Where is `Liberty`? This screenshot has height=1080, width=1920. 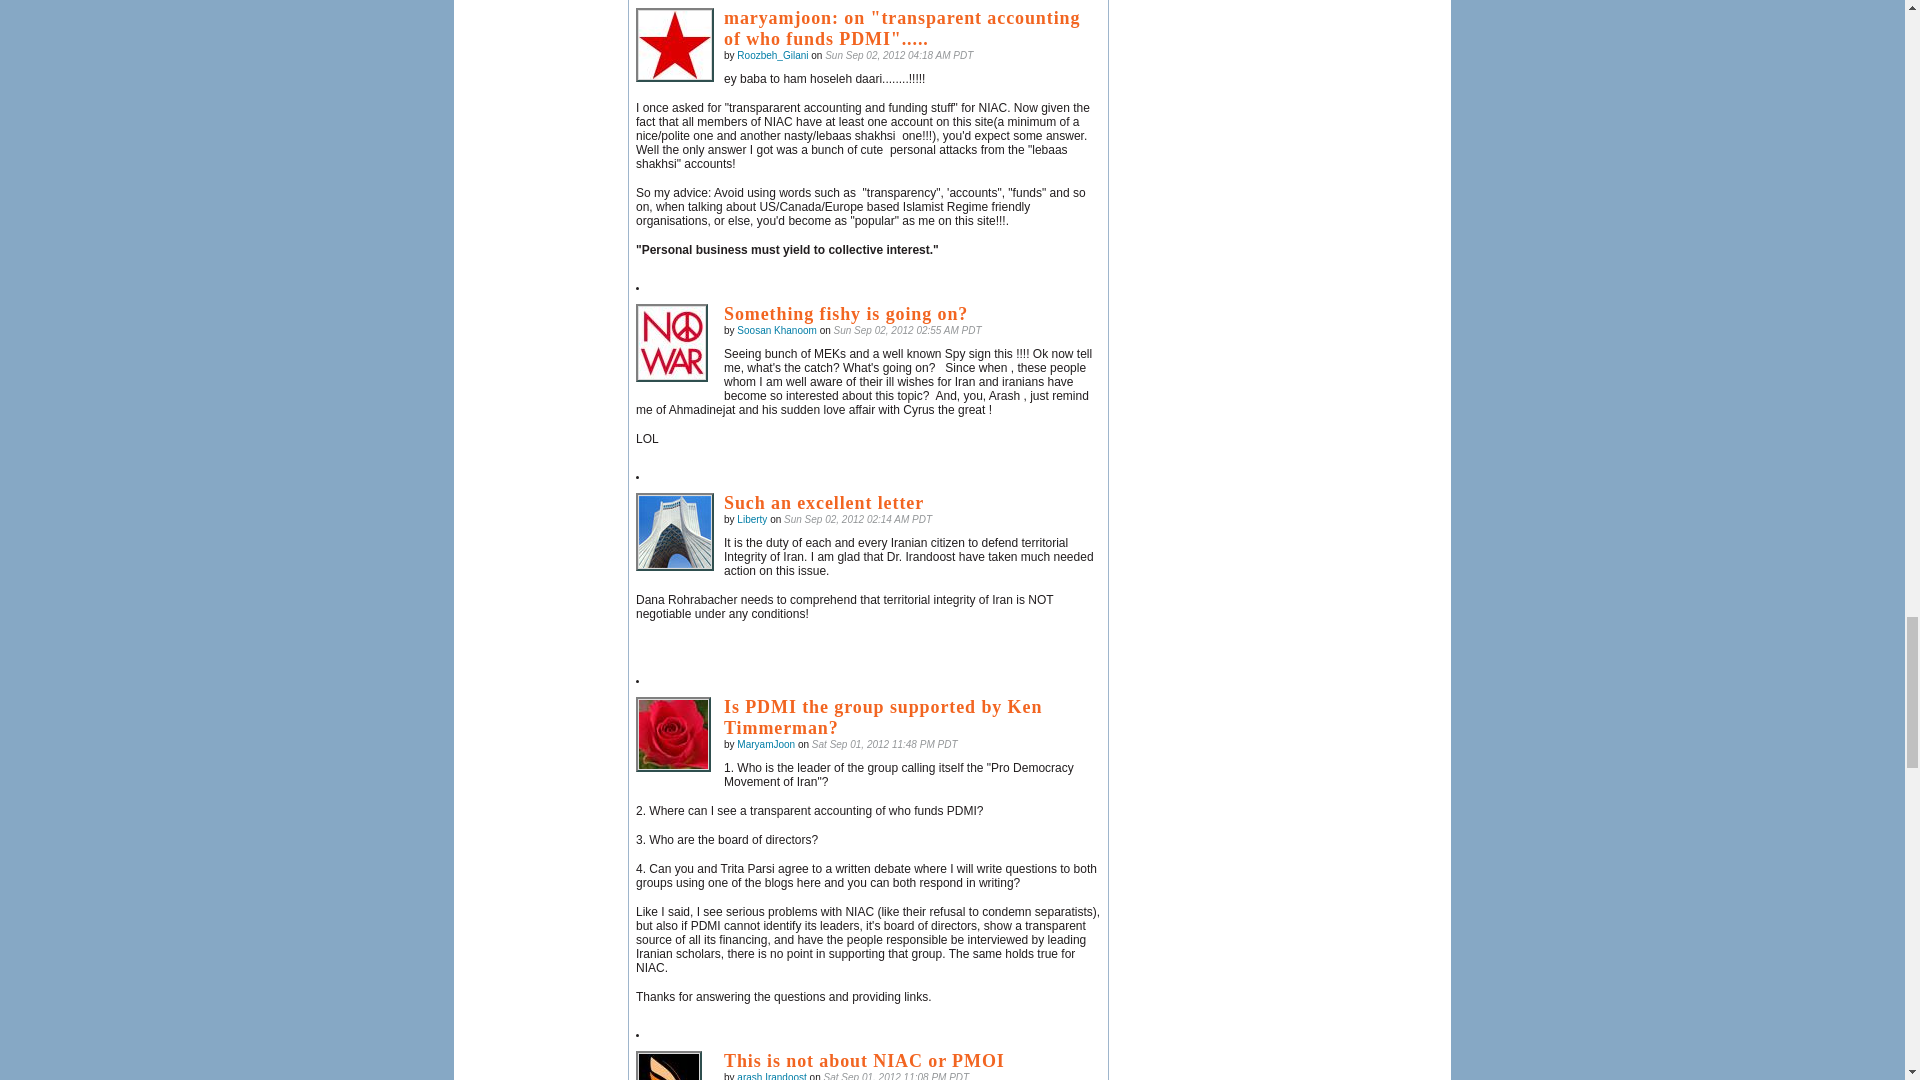 Liberty is located at coordinates (674, 532).